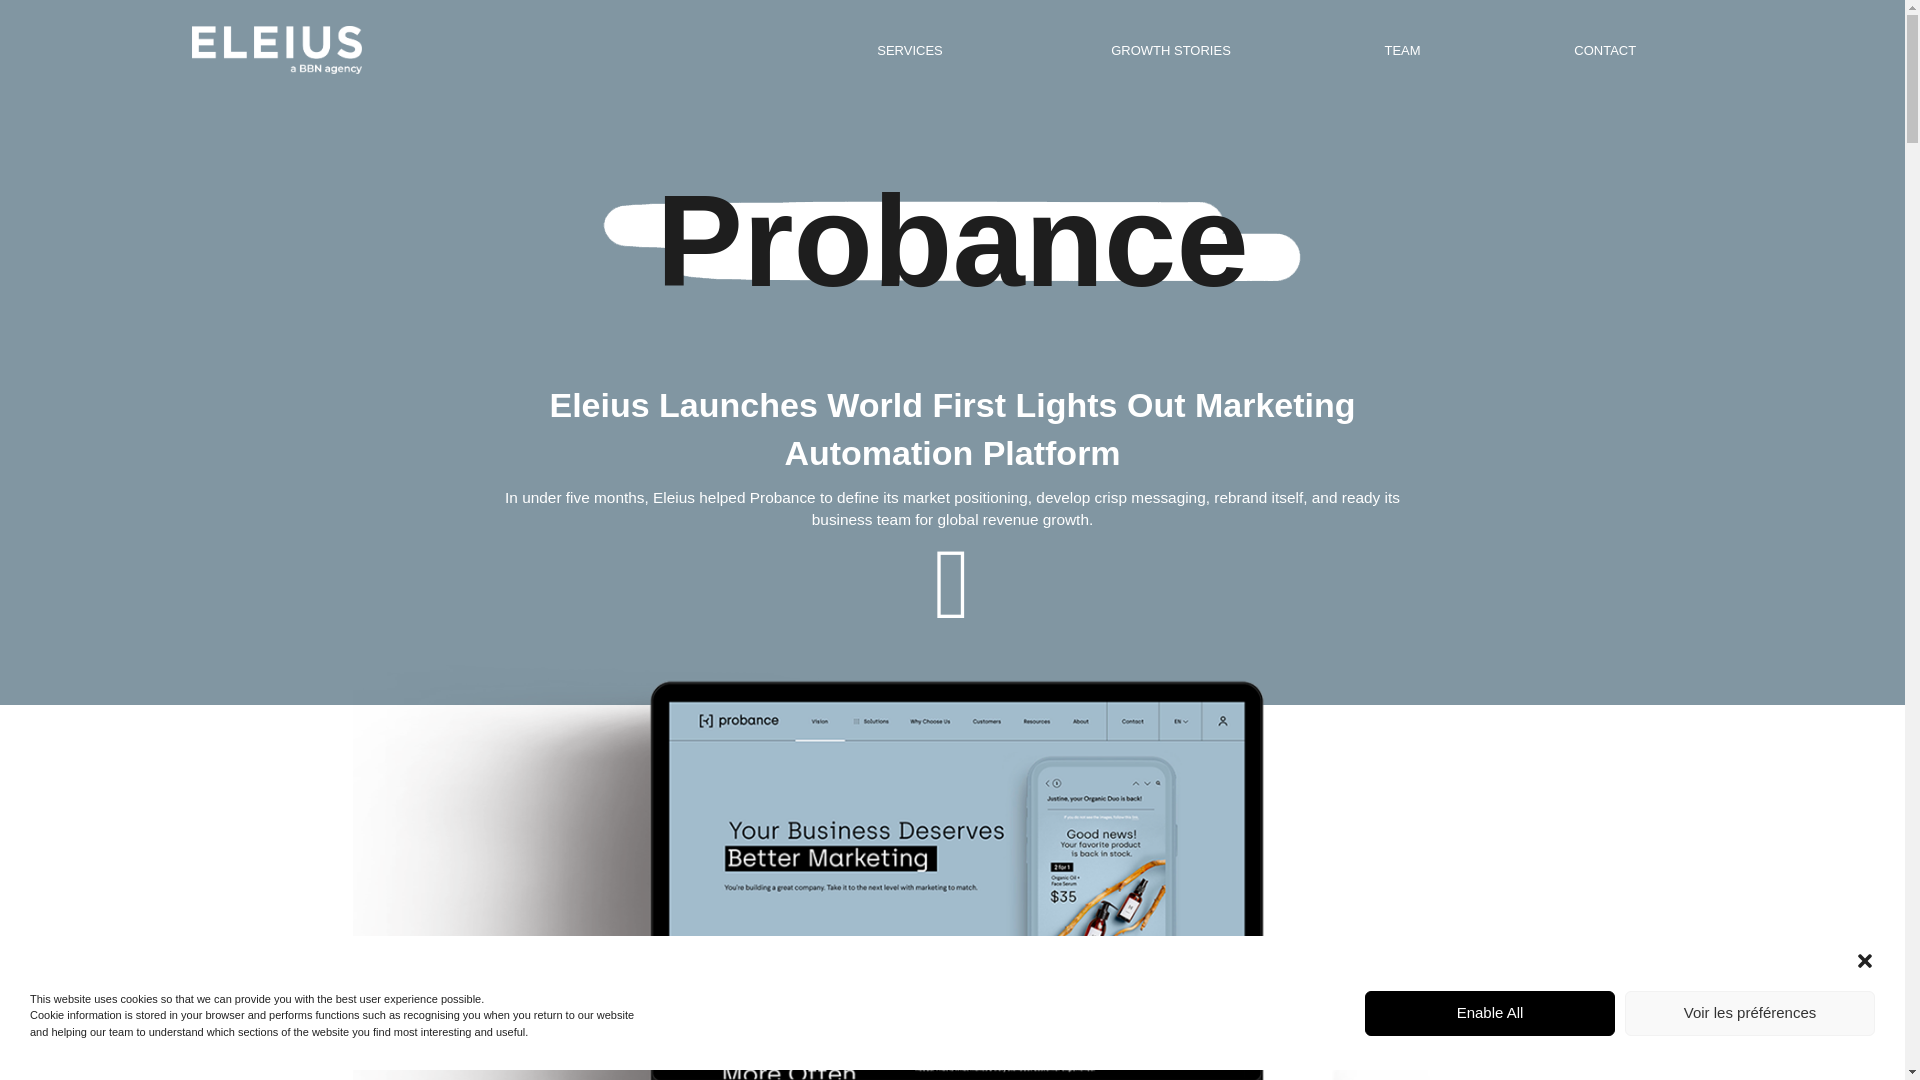 Image resolution: width=1920 pixels, height=1080 pixels. Describe the element at coordinates (1402, 50) in the screenshot. I see `TEAM` at that location.